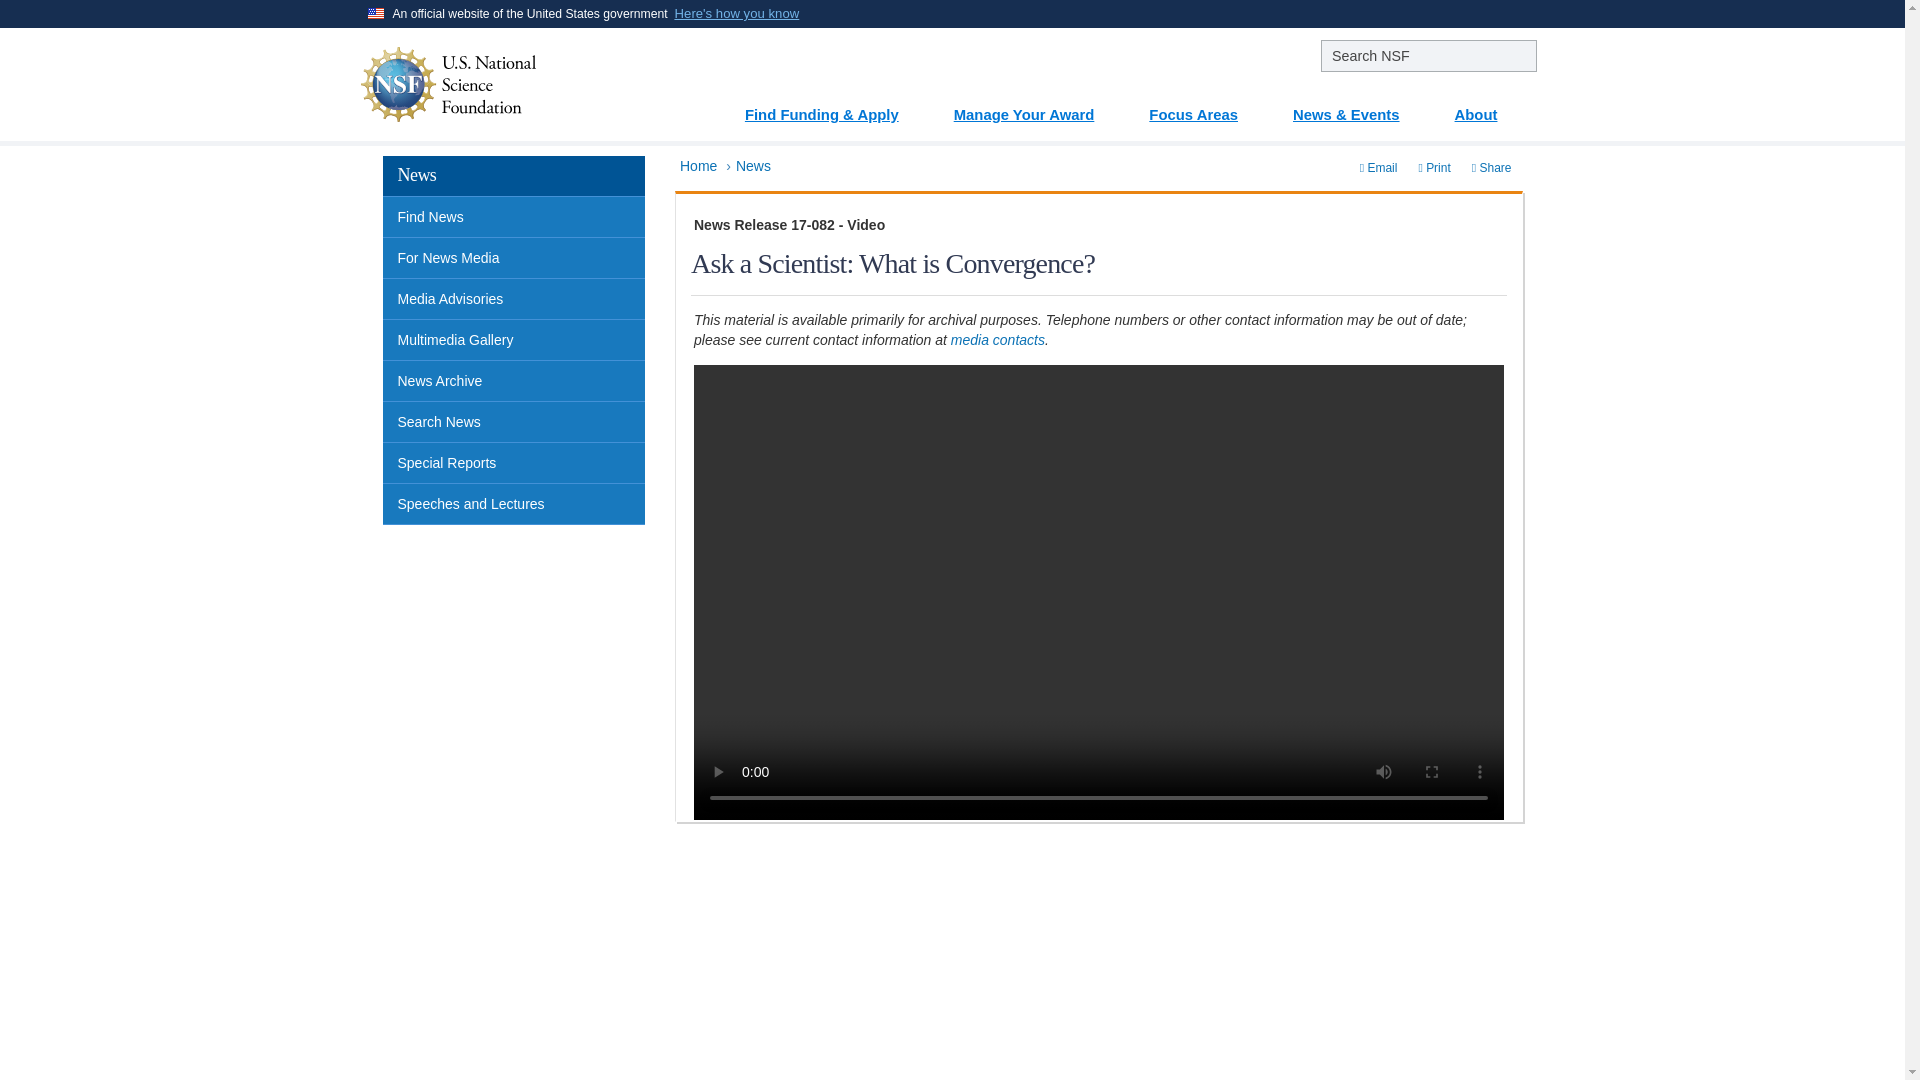 The height and width of the screenshot is (1080, 1920). I want to click on About, so click(1488, 107).